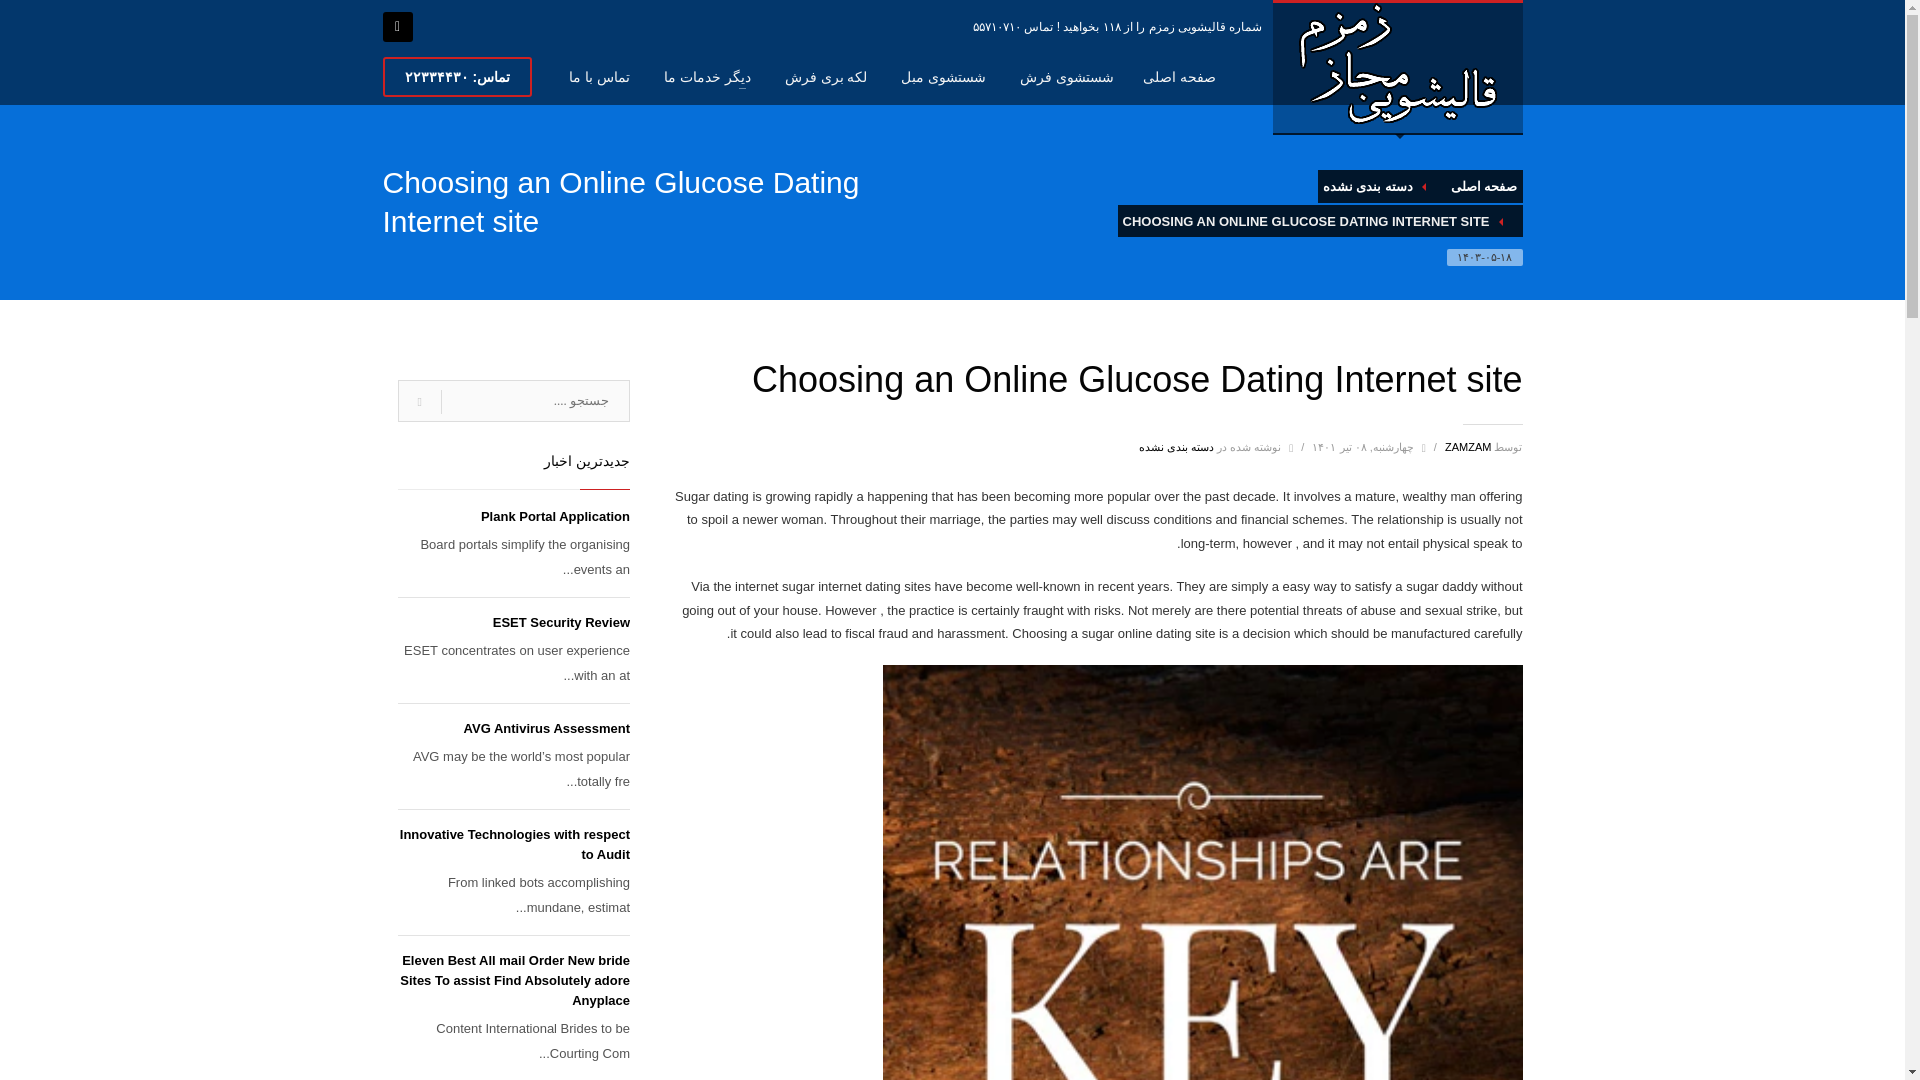 The height and width of the screenshot is (1080, 1920). I want to click on instagram, so click(397, 26).